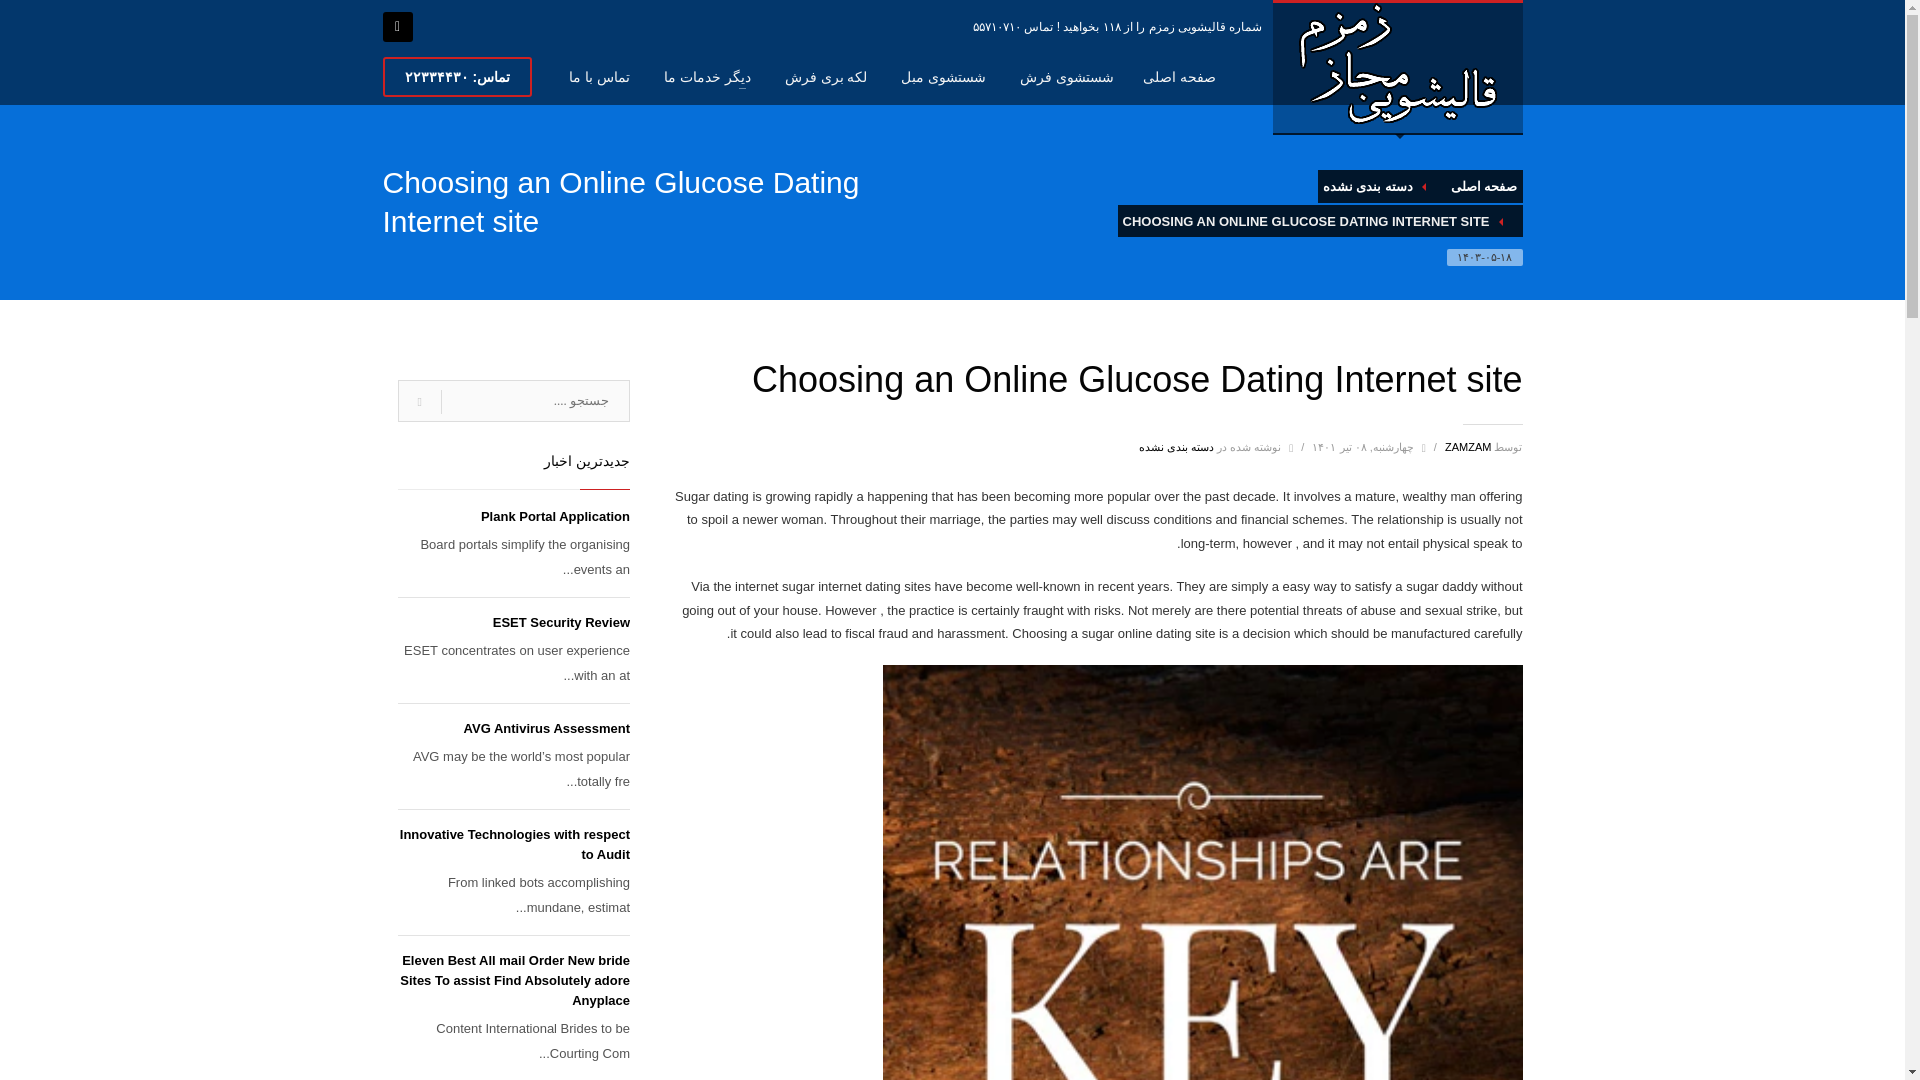 The height and width of the screenshot is (1080, 1920). I want to click on instagram, so click(397, 26).